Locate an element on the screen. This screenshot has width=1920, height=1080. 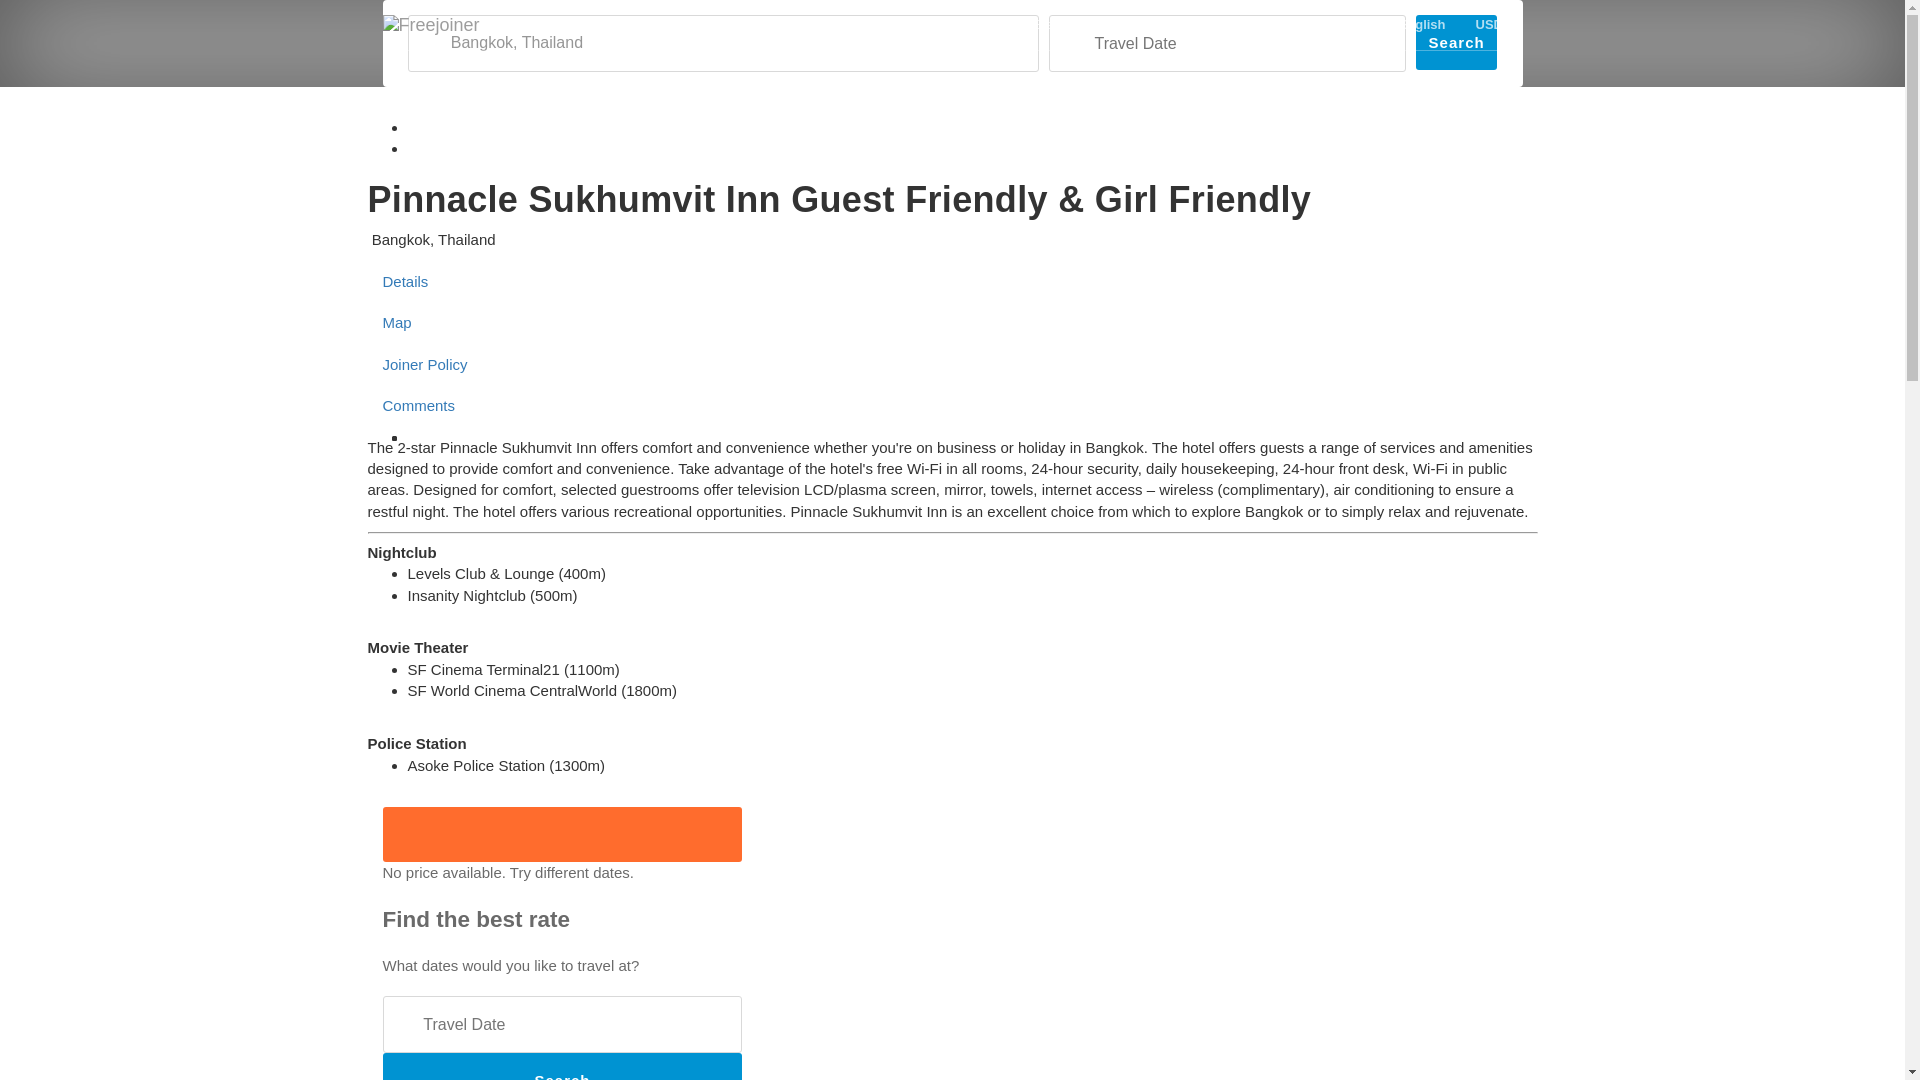
Cambodia is located at coordinates (960, 24).